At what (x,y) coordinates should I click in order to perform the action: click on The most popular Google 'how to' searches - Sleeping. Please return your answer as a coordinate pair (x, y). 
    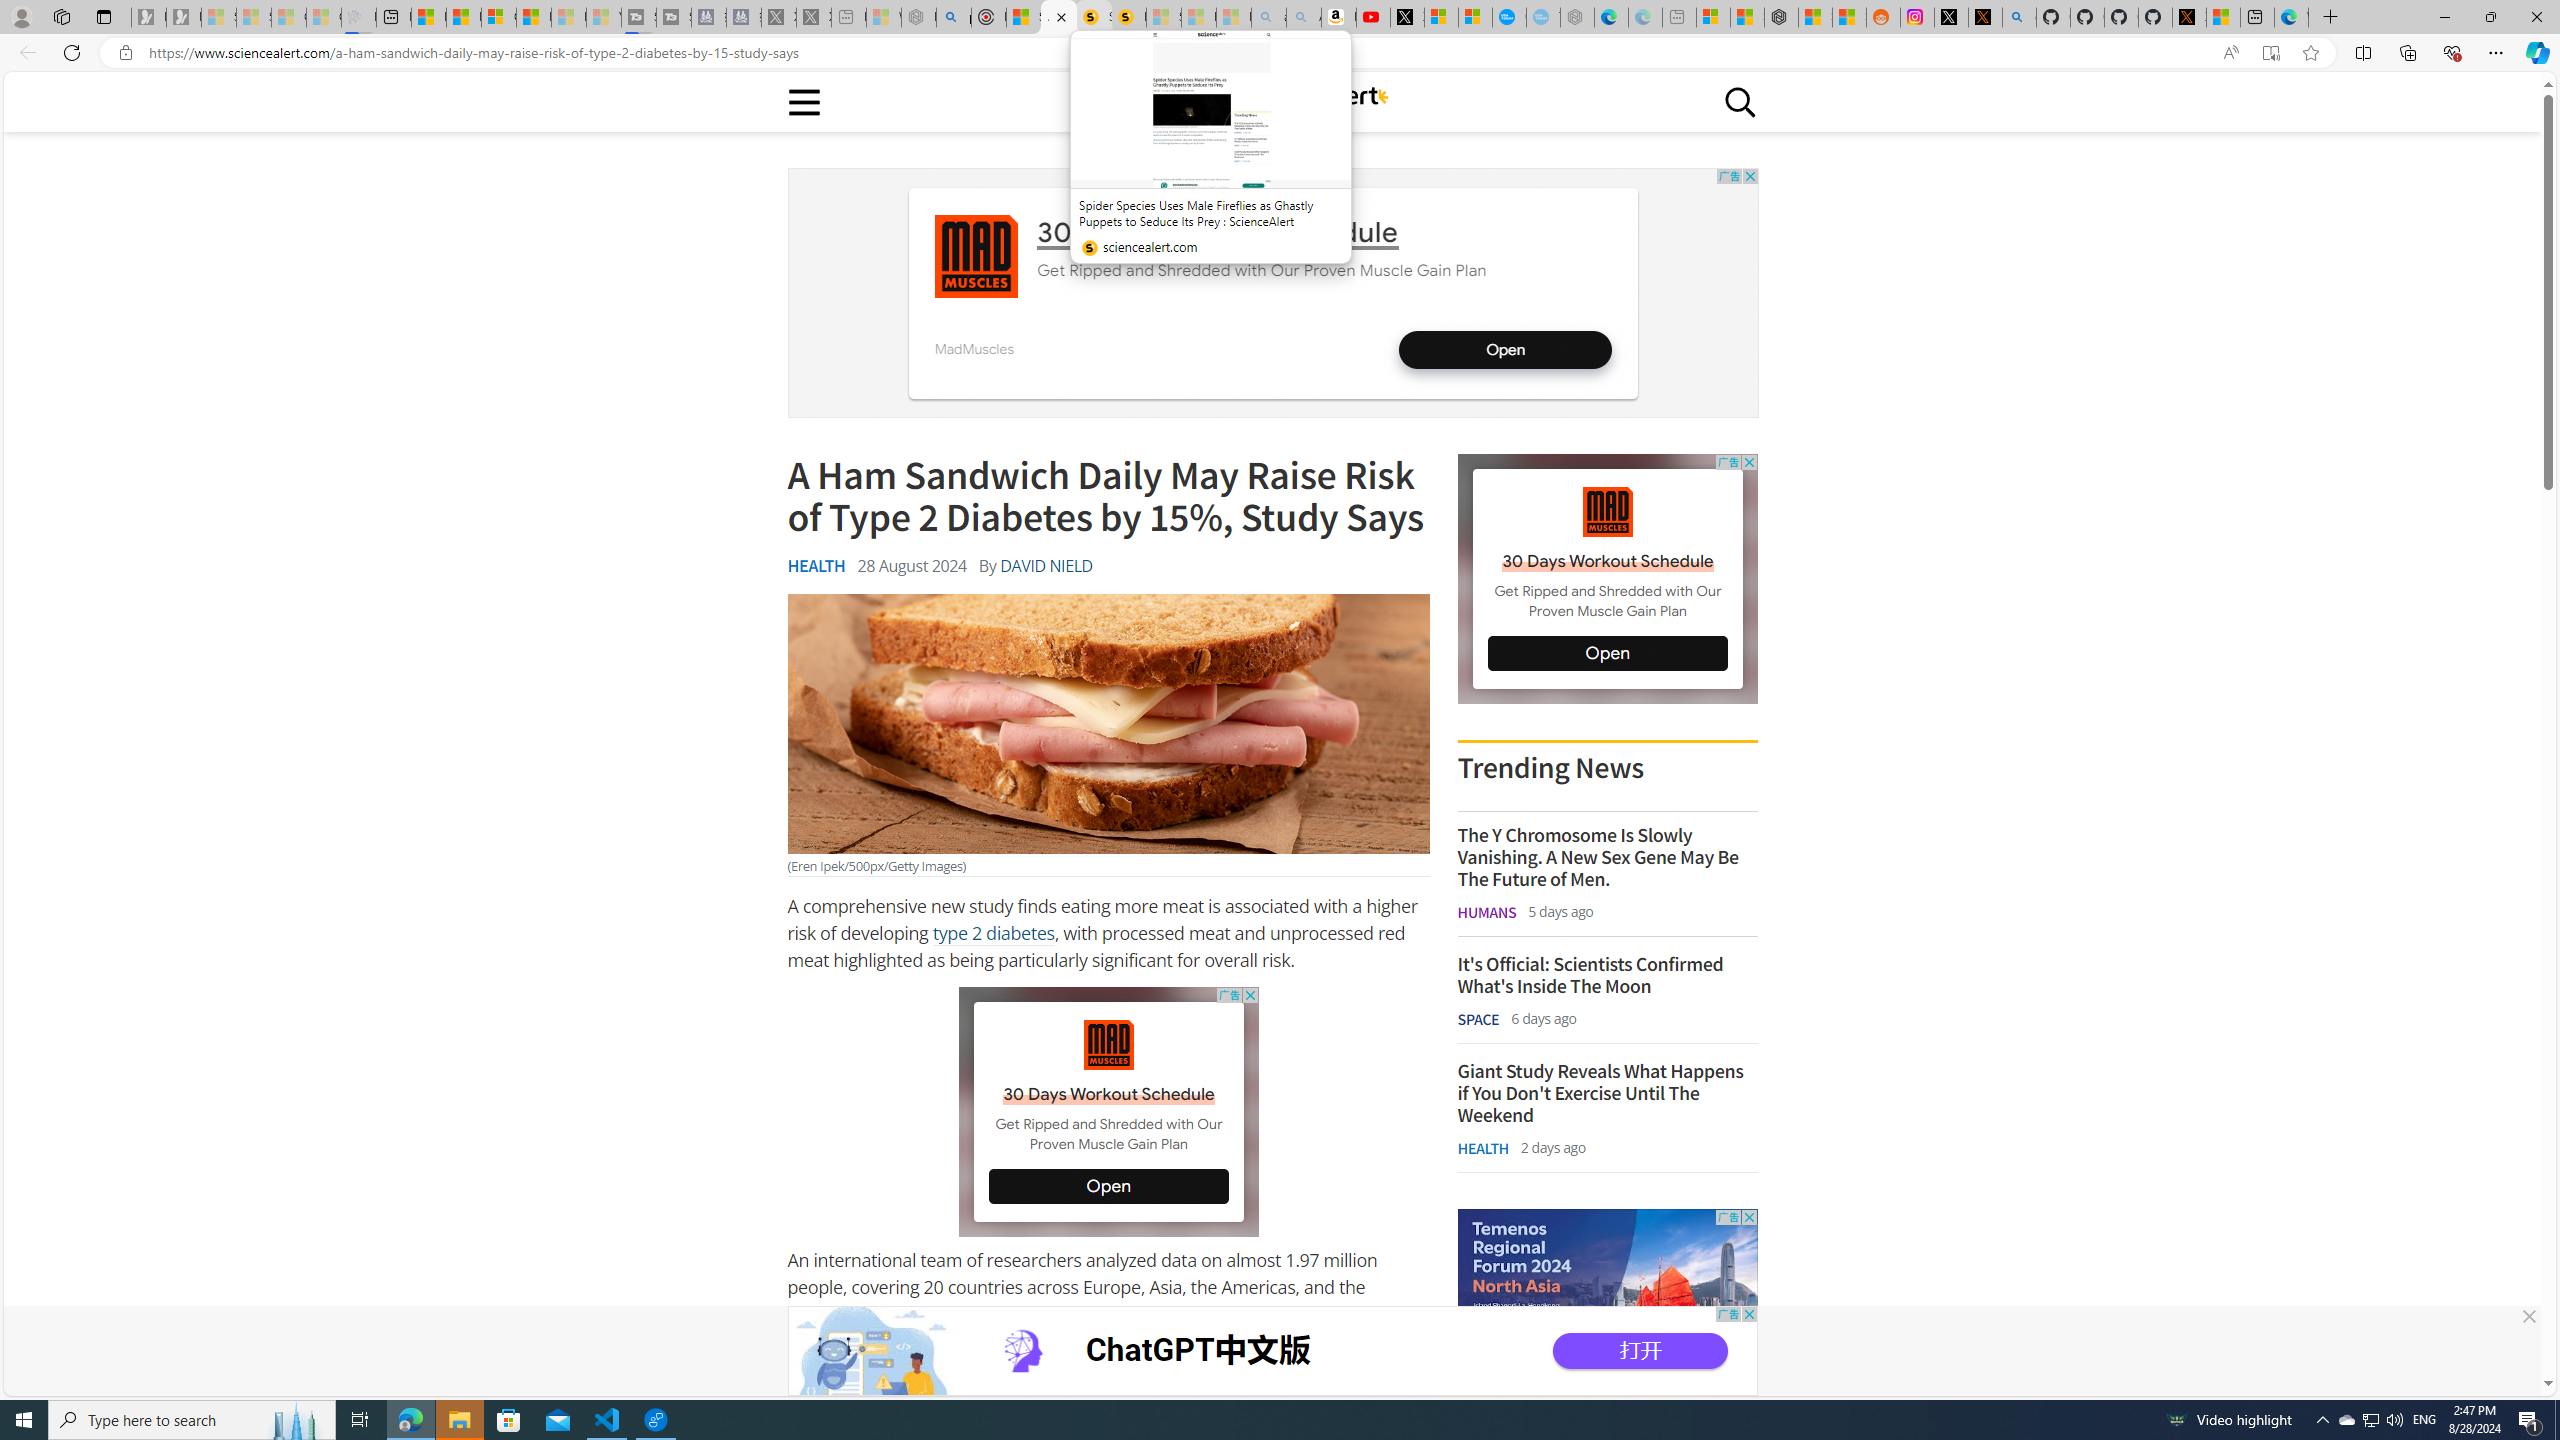
    Looking at the image, I should click on (1544, 17).